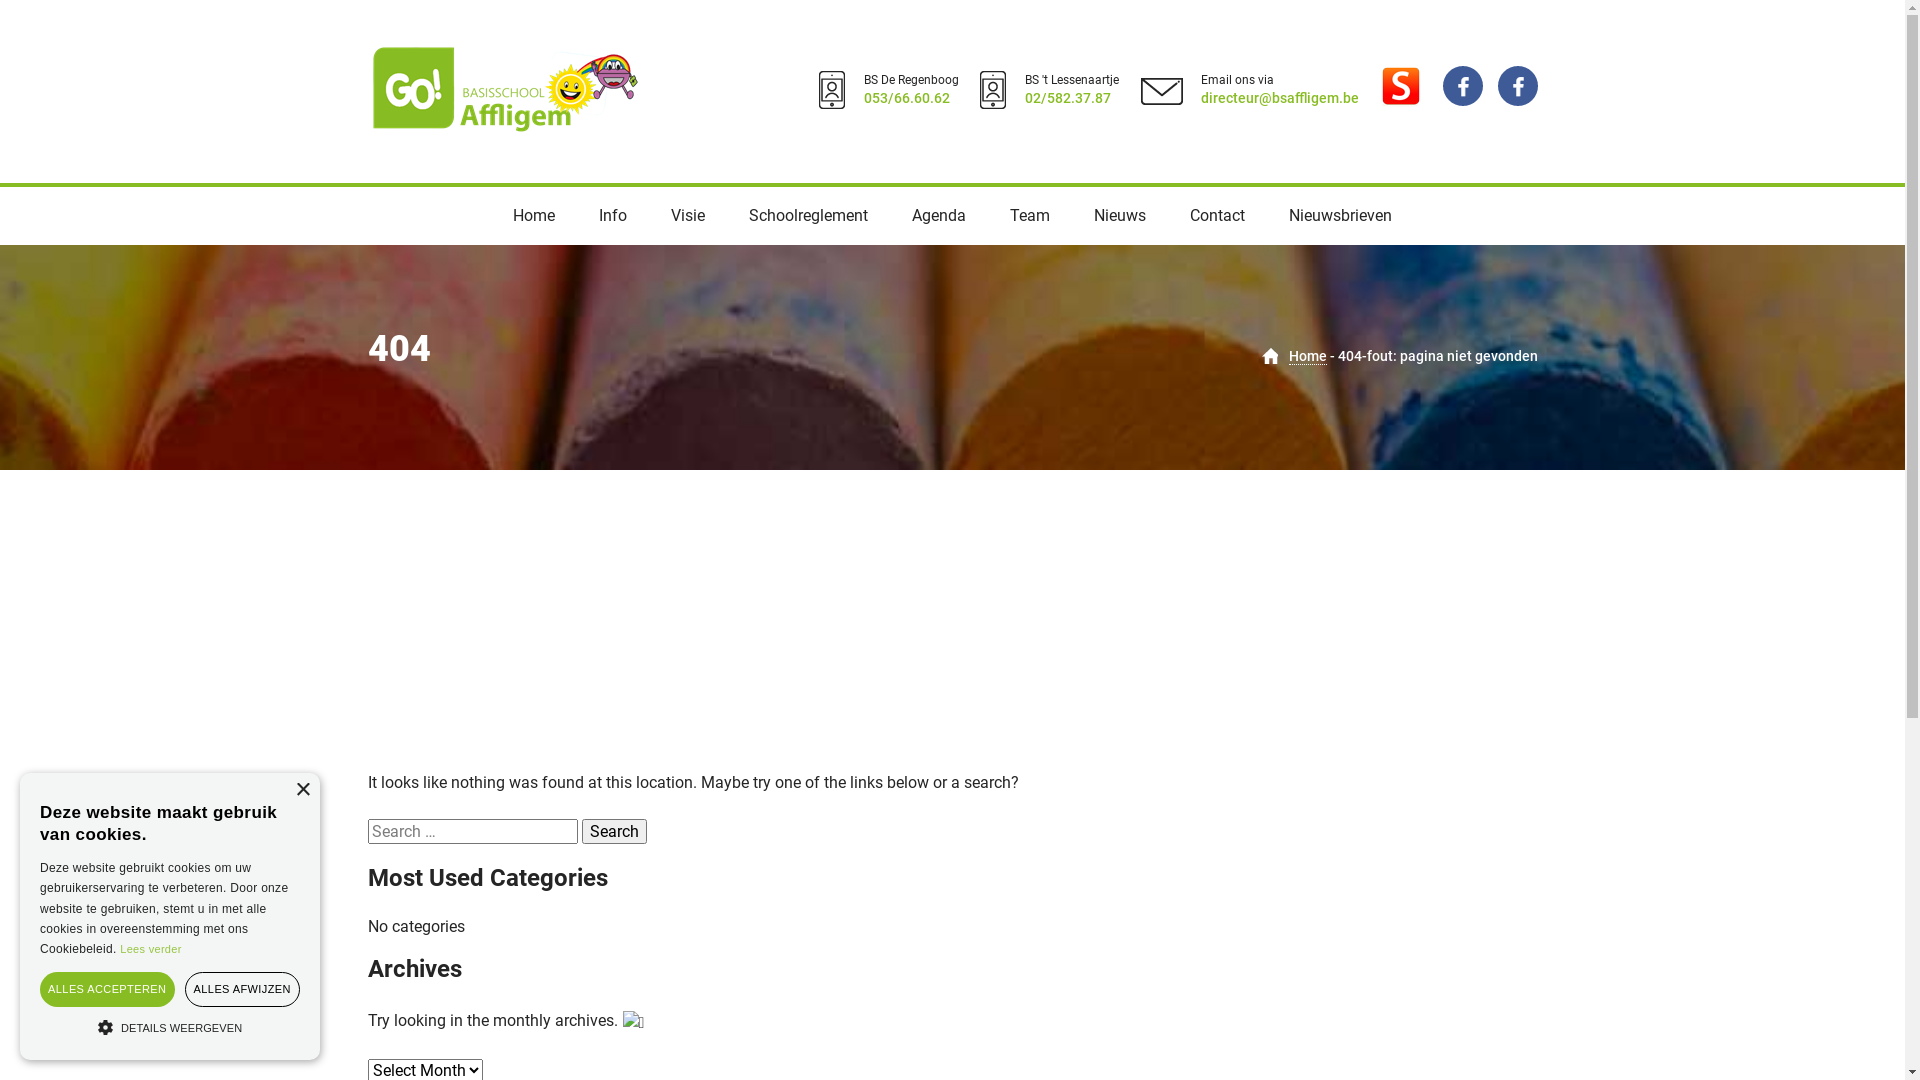  I want to click on Nieuws, so click(1120, 216).